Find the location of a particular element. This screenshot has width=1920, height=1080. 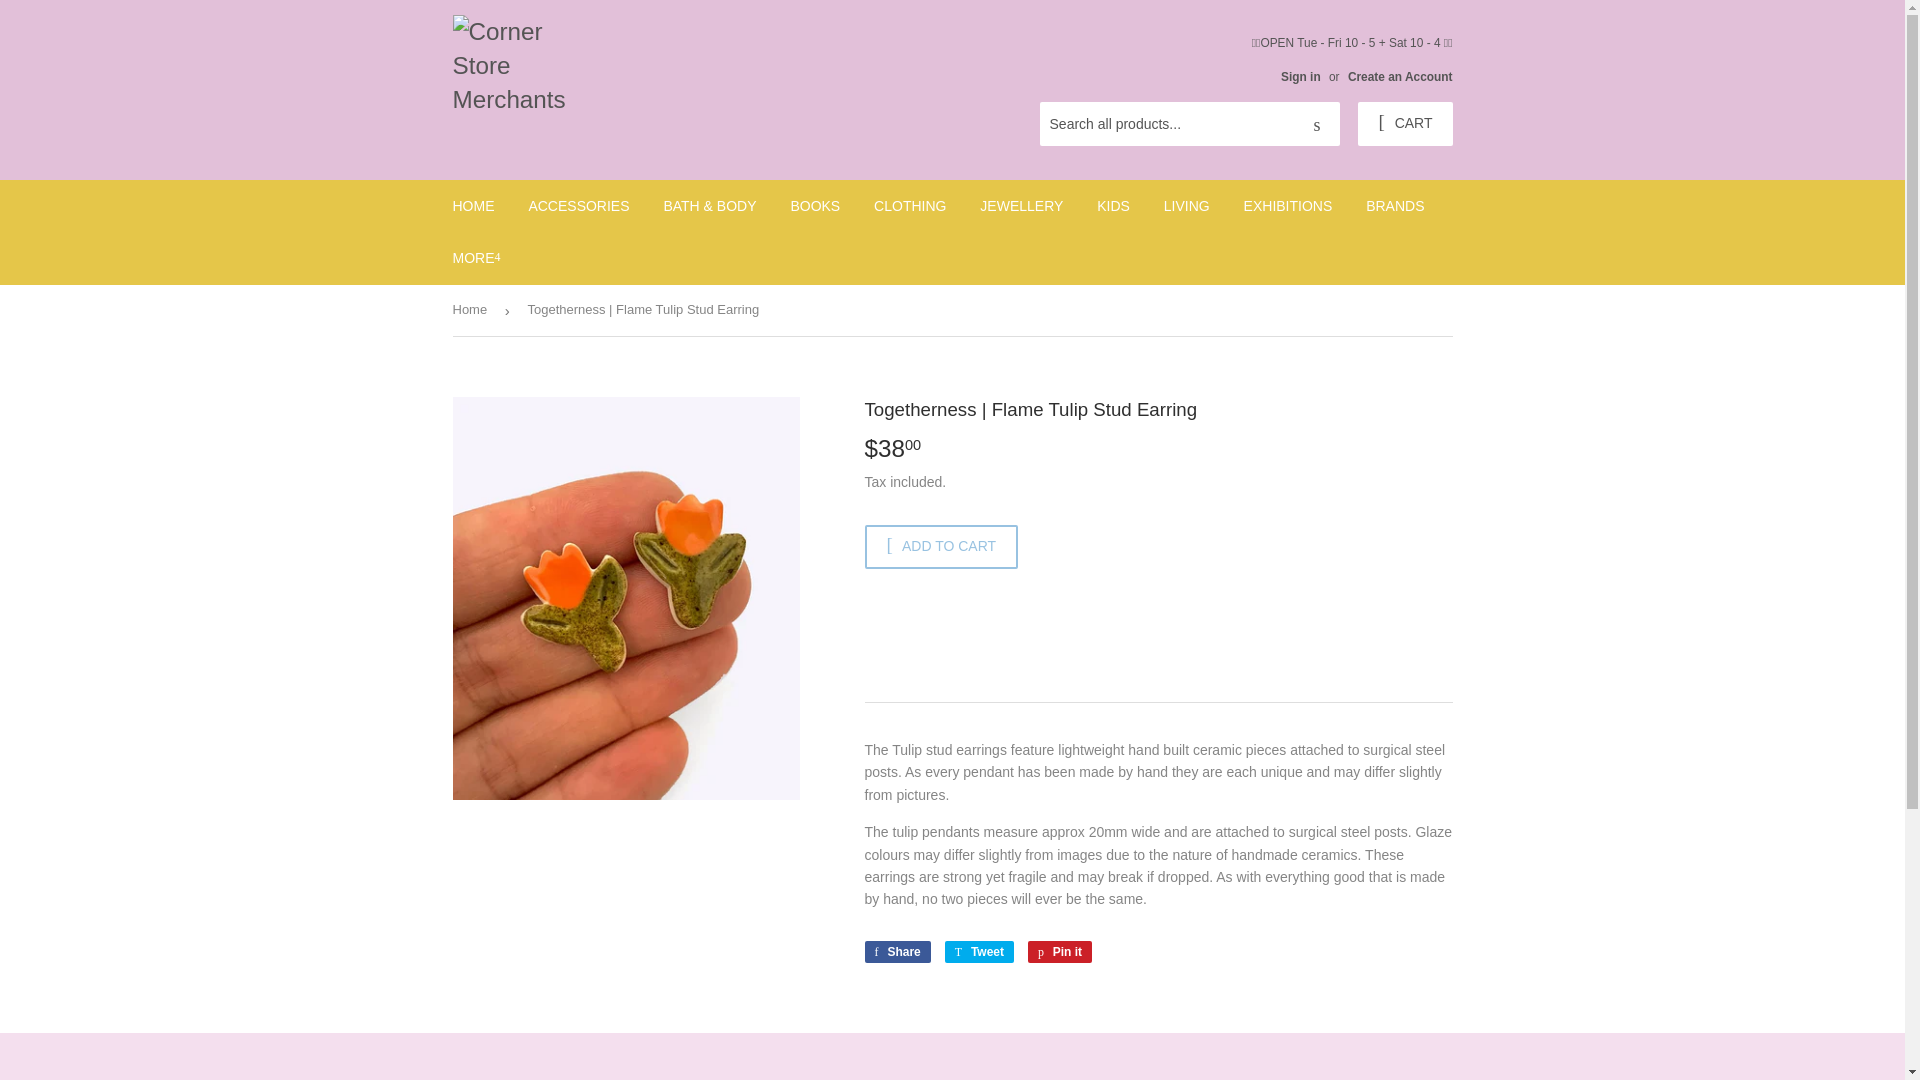

JEWELLERY is located at coordinates (1021, 206).